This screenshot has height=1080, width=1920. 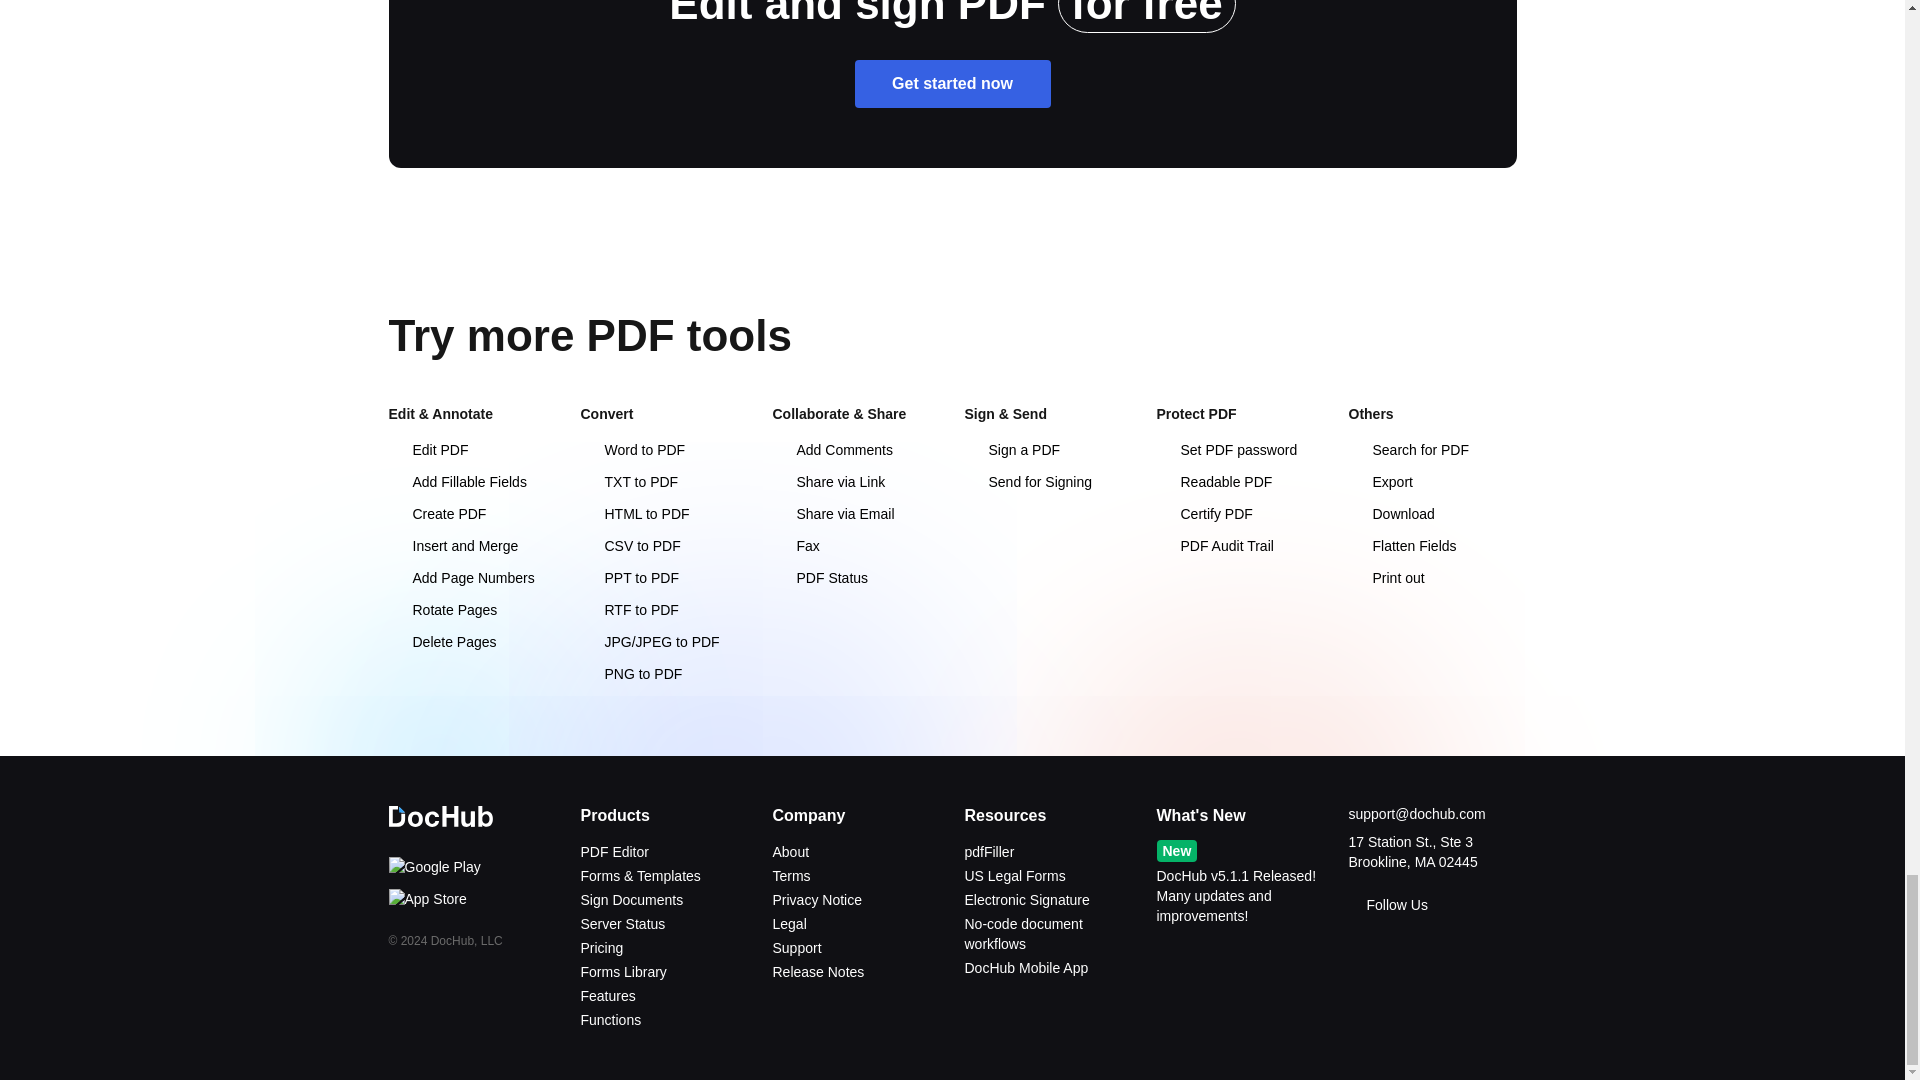 What do you see at coordinates (436, 514) in the screenshot?
I see `Create PDF` at bounding box center [436, 514].